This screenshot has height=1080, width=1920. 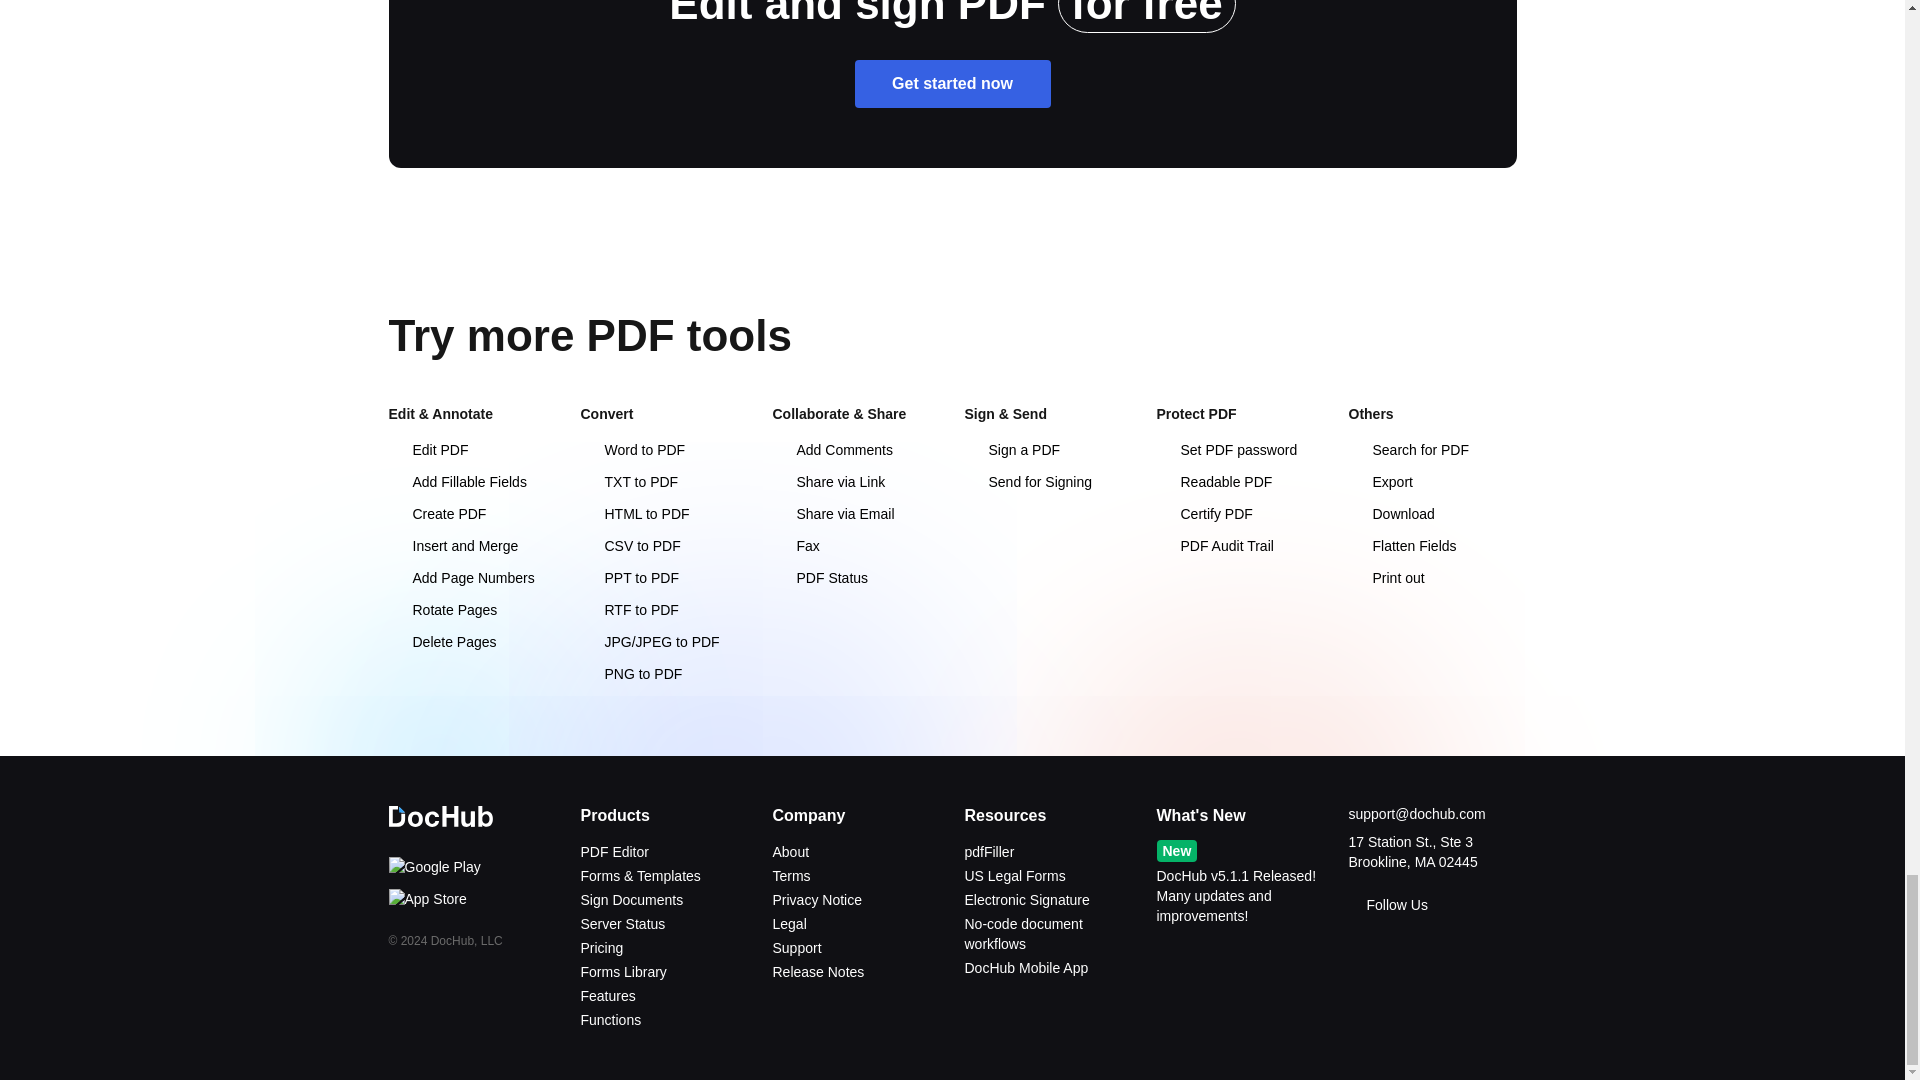 What do you see at coordinates (436, 514) in the screenshot?
I see `Create PDF` at bounding box center [436, 514].